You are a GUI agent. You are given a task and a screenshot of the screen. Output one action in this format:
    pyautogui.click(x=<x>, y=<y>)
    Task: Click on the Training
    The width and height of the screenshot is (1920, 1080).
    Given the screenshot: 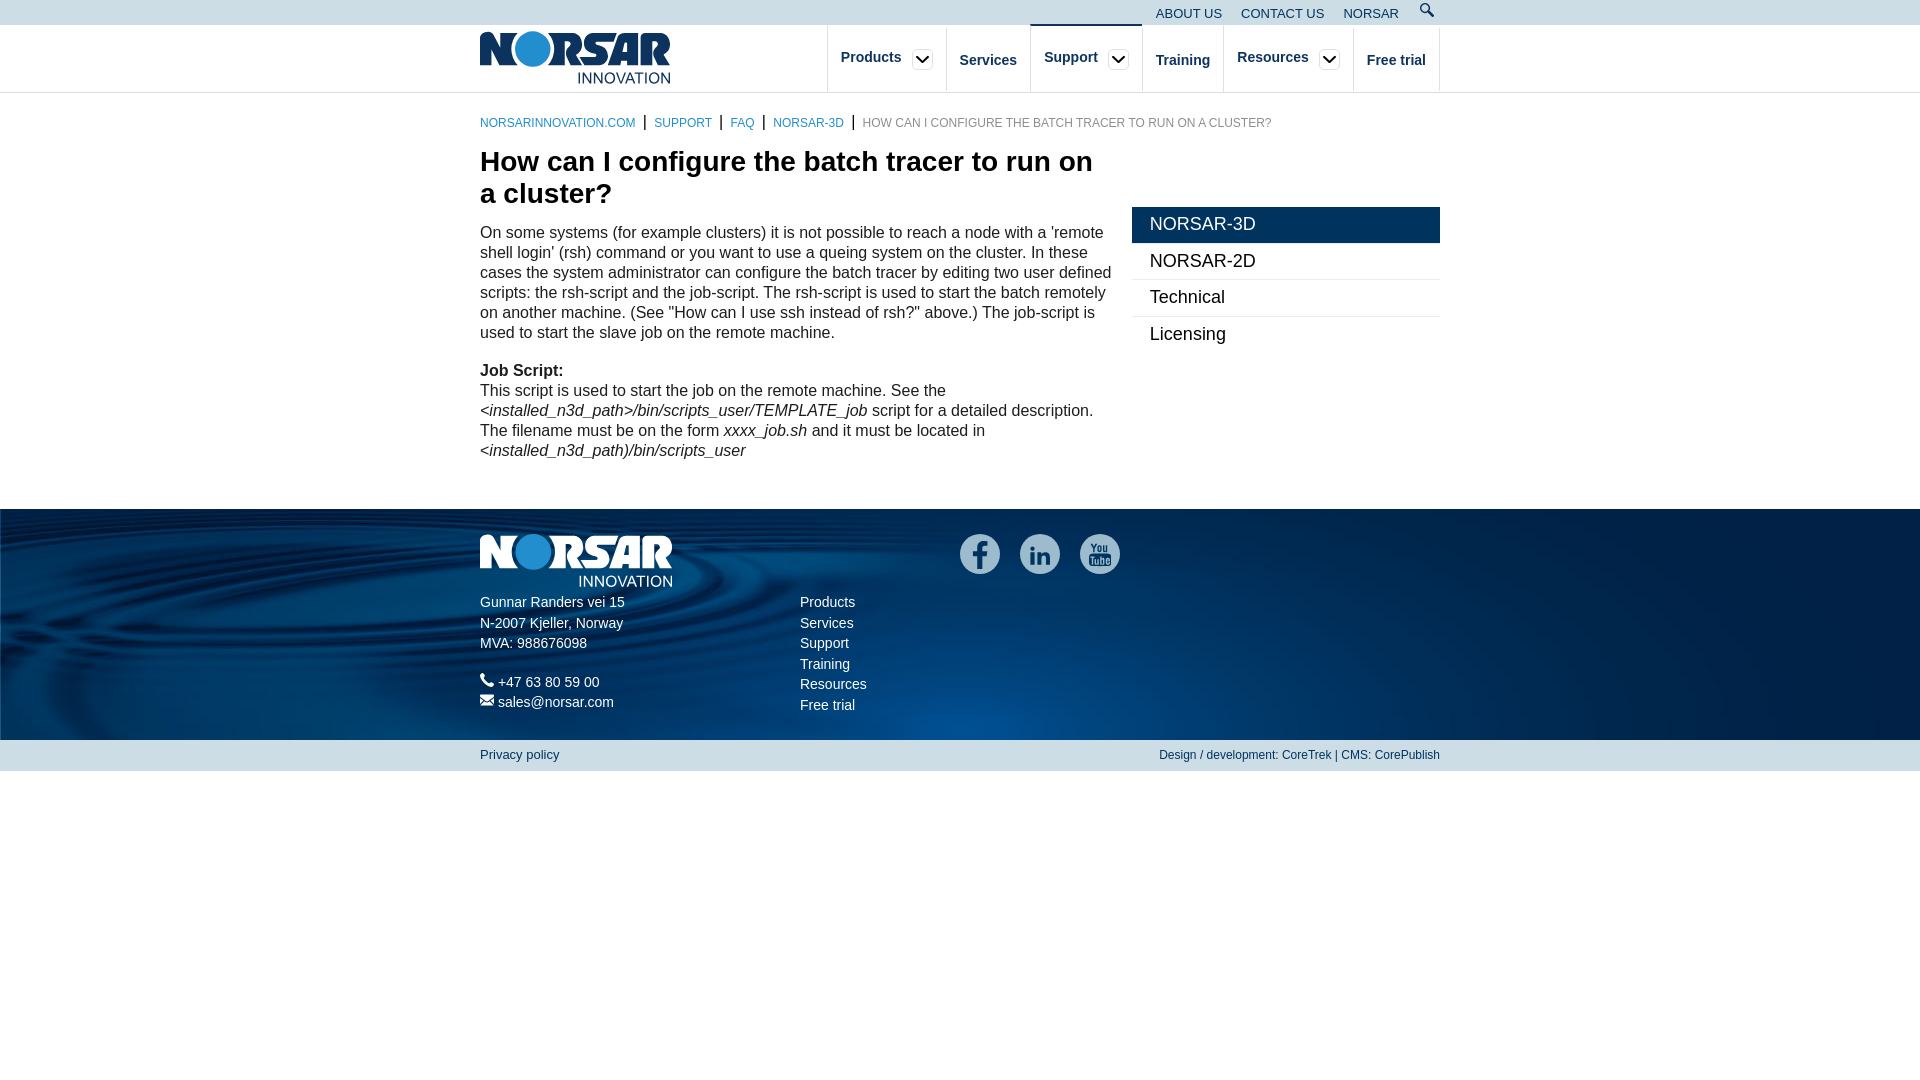 What is the action you would take?
    pyautogui.click(x=1182, y=60)
    